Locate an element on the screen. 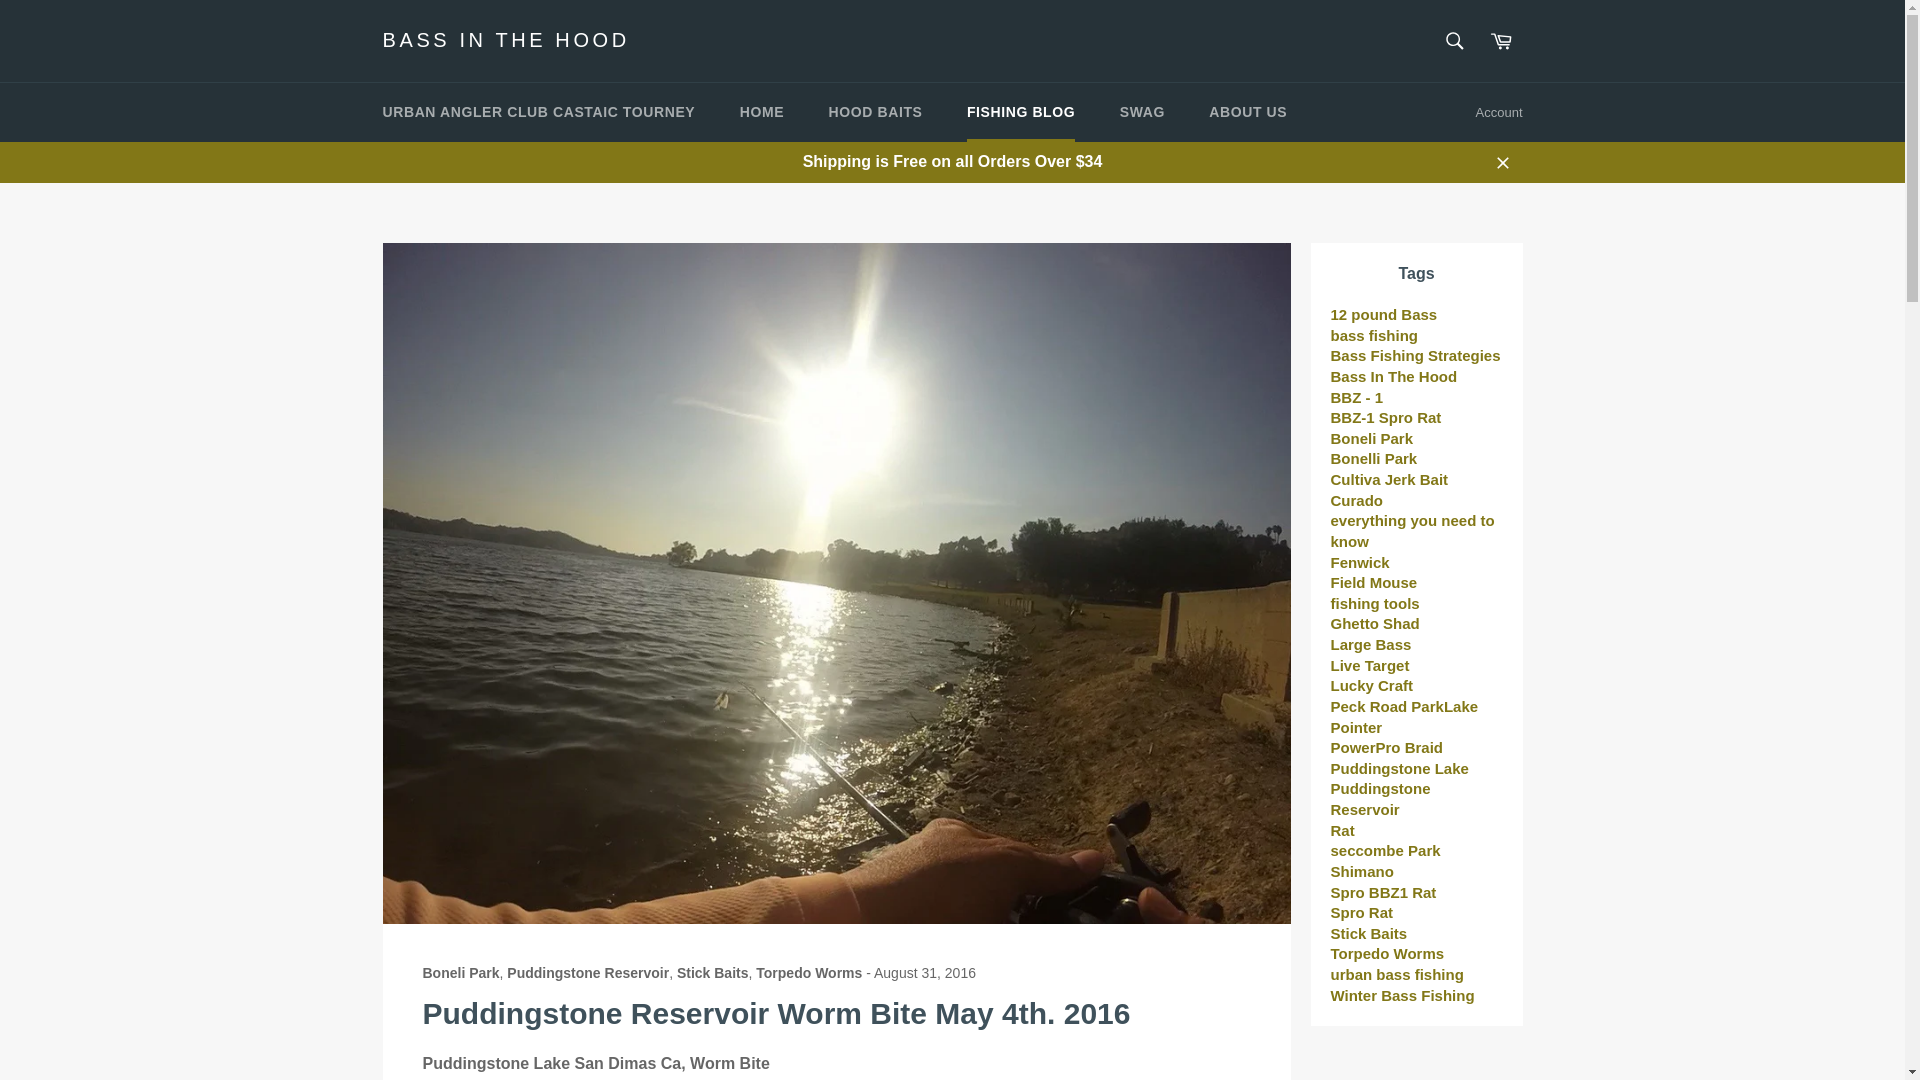 This screenshot has height=1080, width=1920. Show articles tagged 12 pound Bass is located at coordinates (1383, 314).